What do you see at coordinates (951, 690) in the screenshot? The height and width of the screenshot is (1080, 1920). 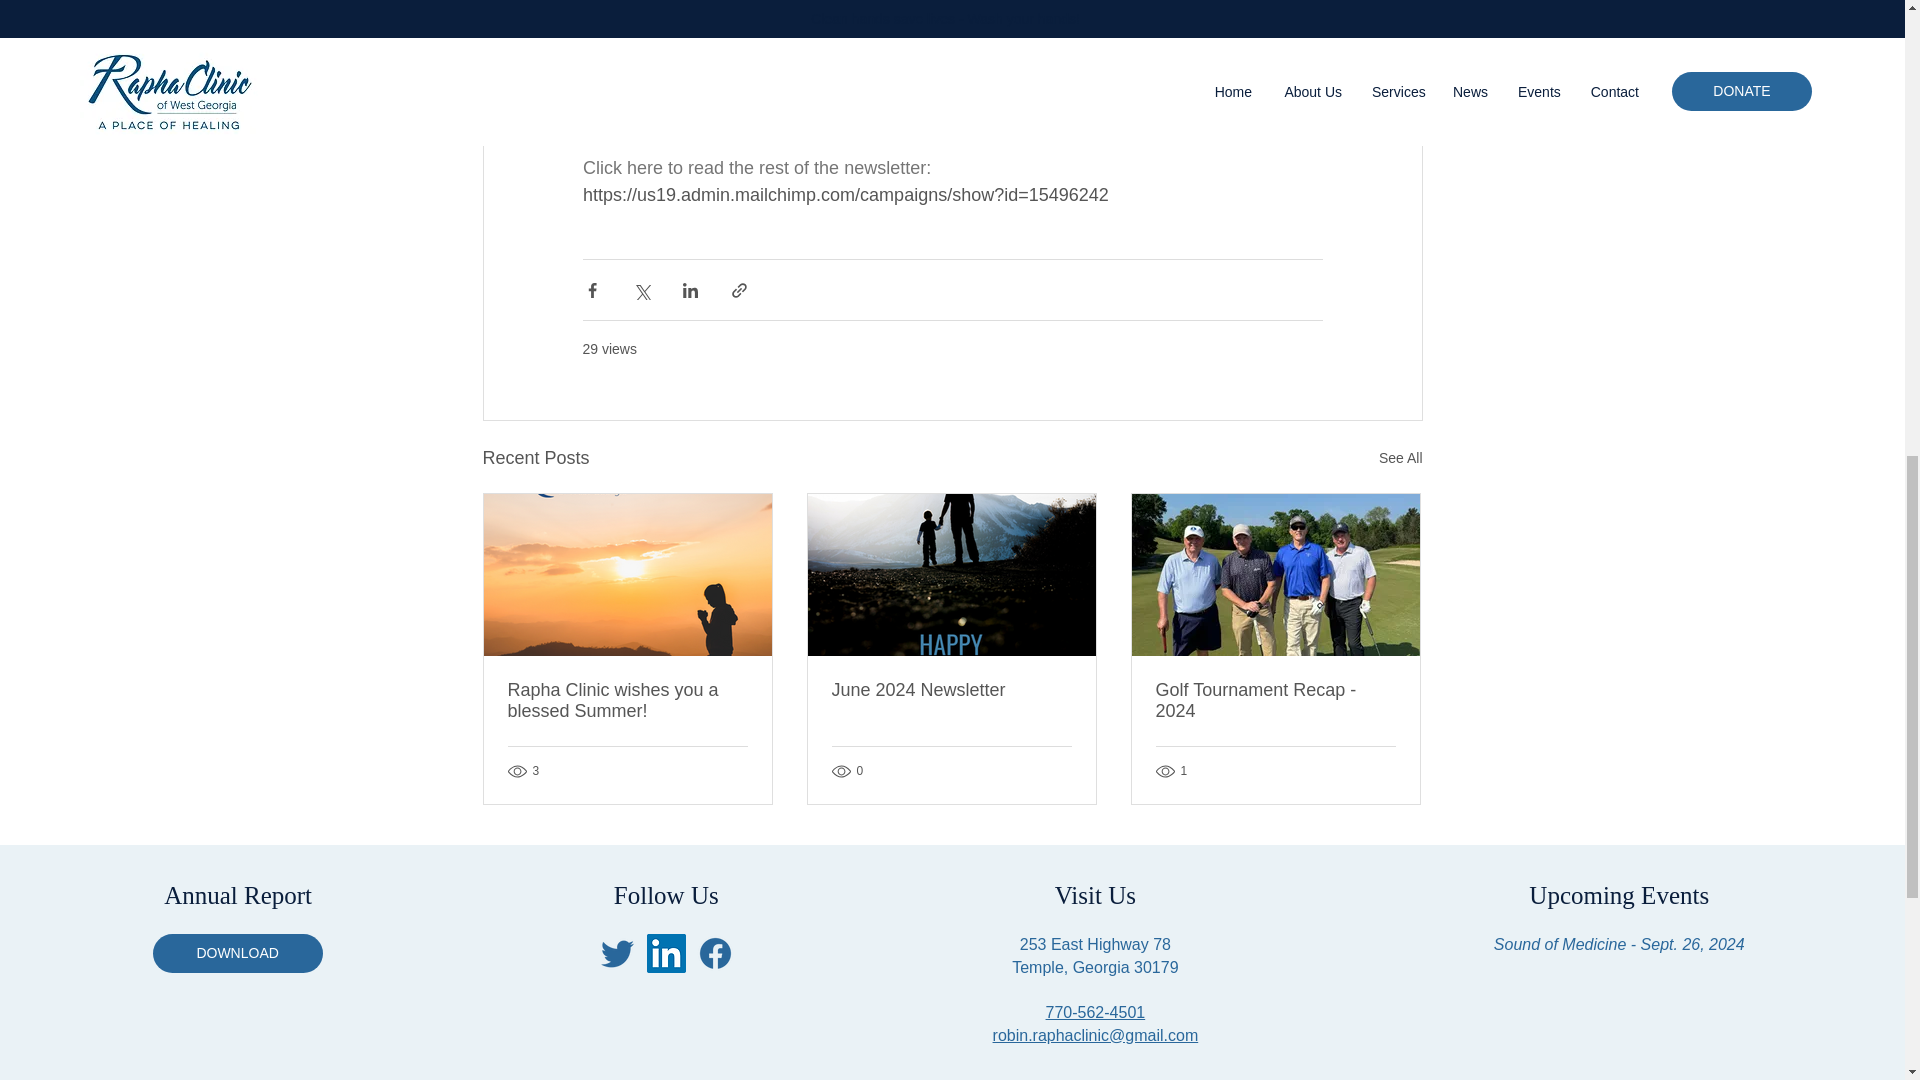 I see `June 2024 Newsletter` at bounding box center [951, 690].